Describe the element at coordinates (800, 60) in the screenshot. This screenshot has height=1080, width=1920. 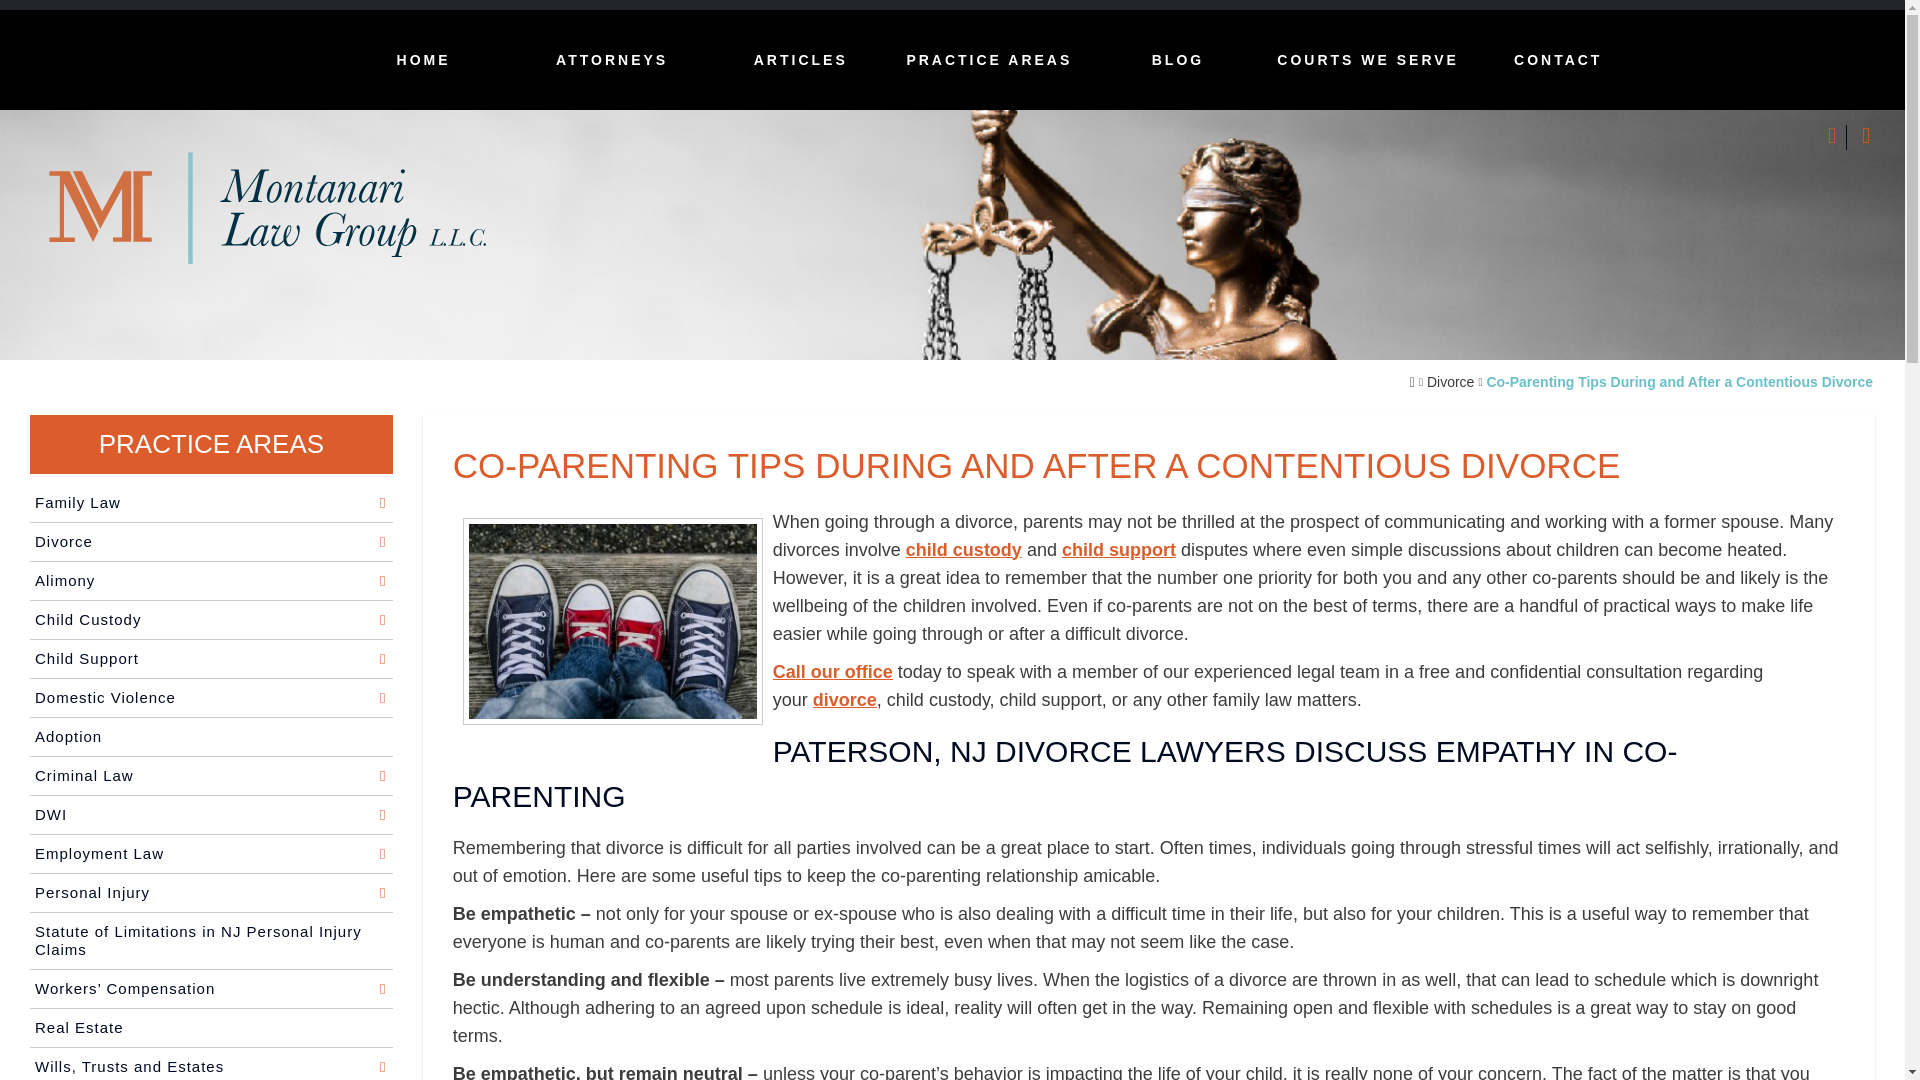
I see `ARTICLES` at that location.